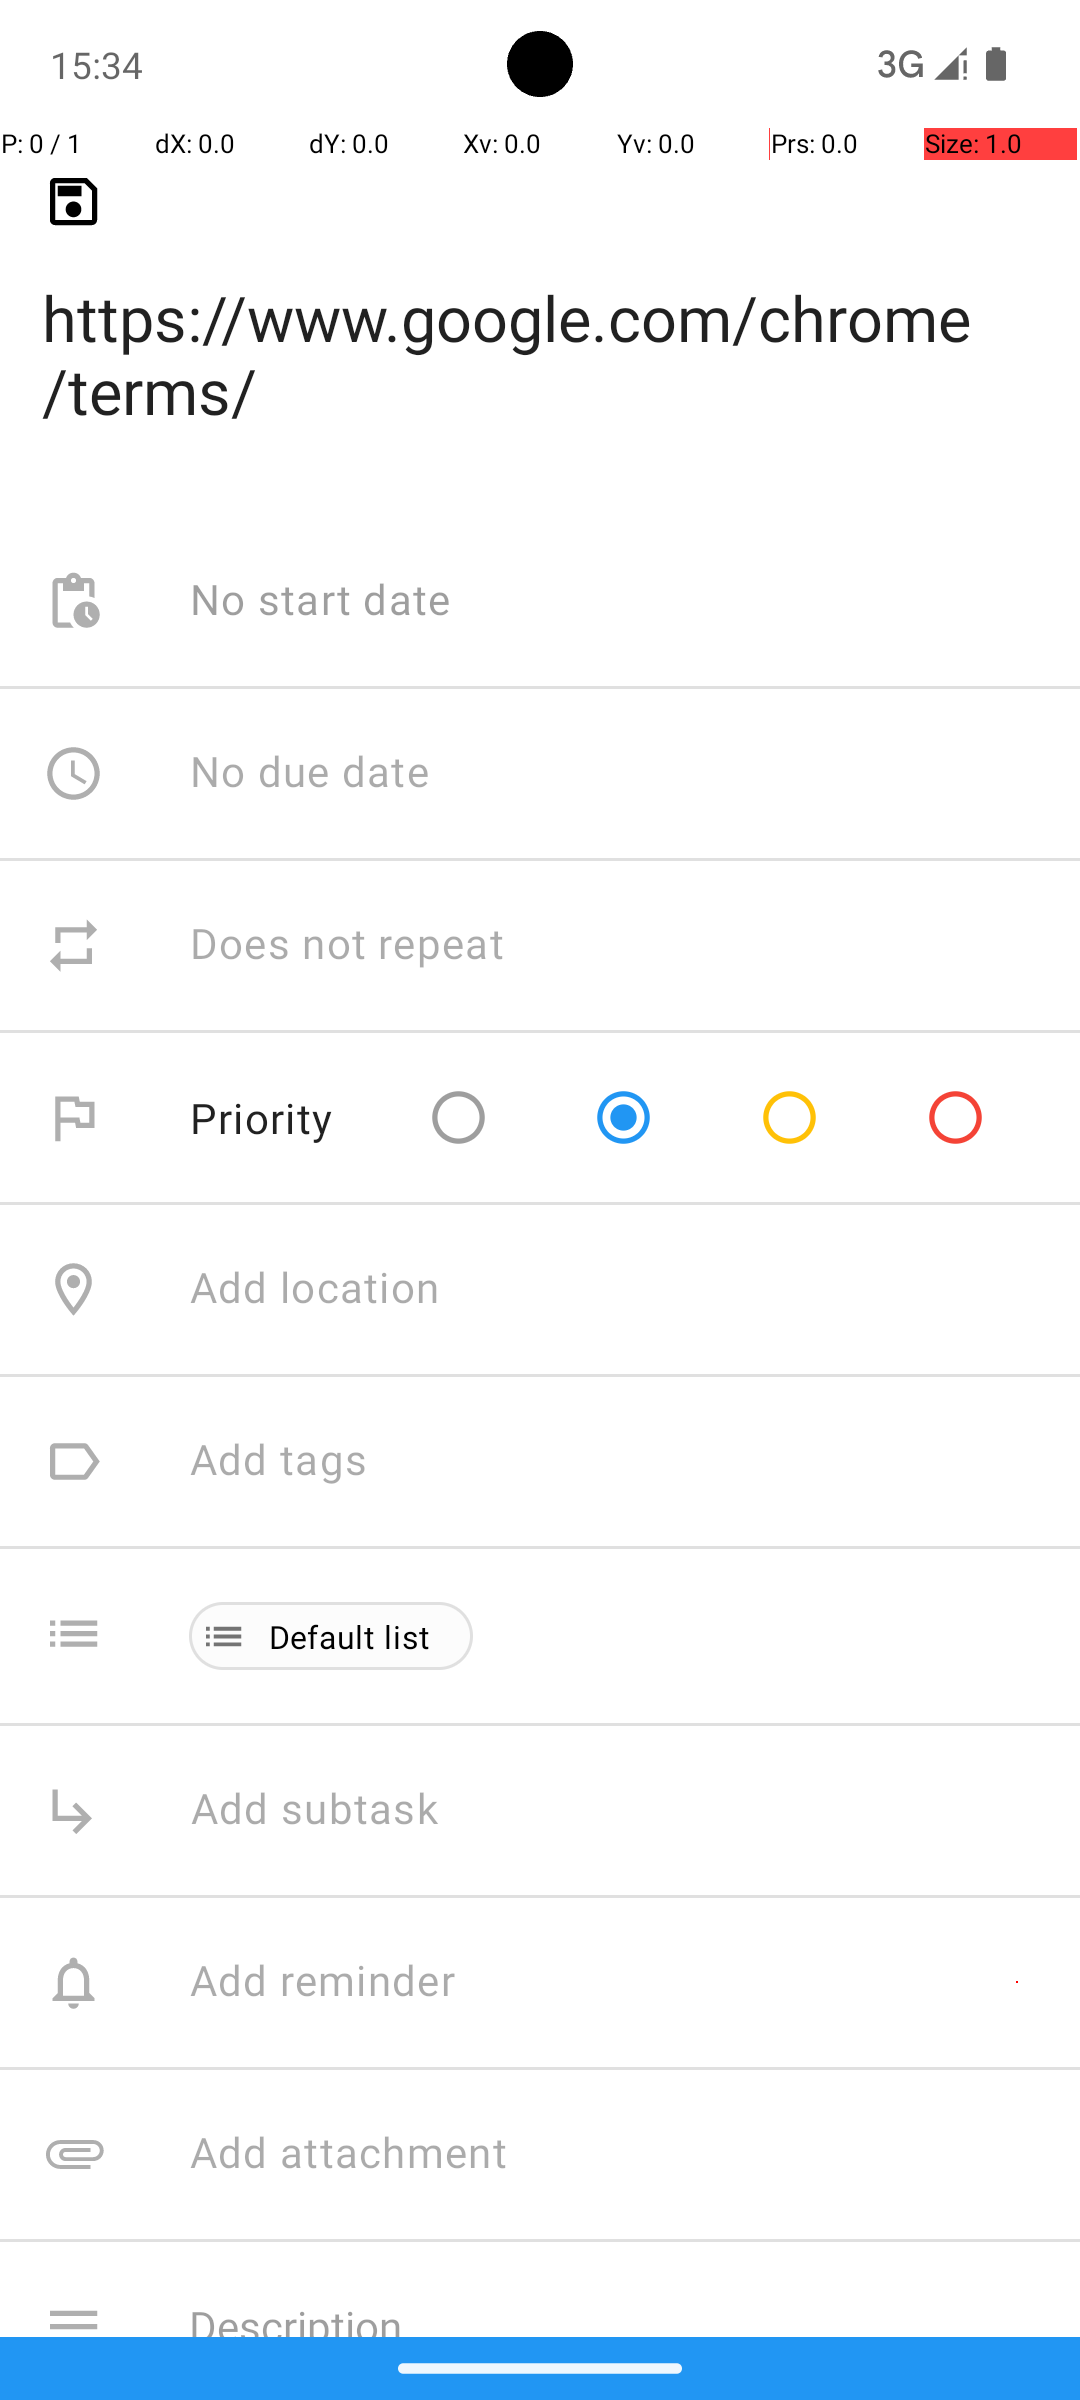  I want to click on Priority, so click(262, 1118).